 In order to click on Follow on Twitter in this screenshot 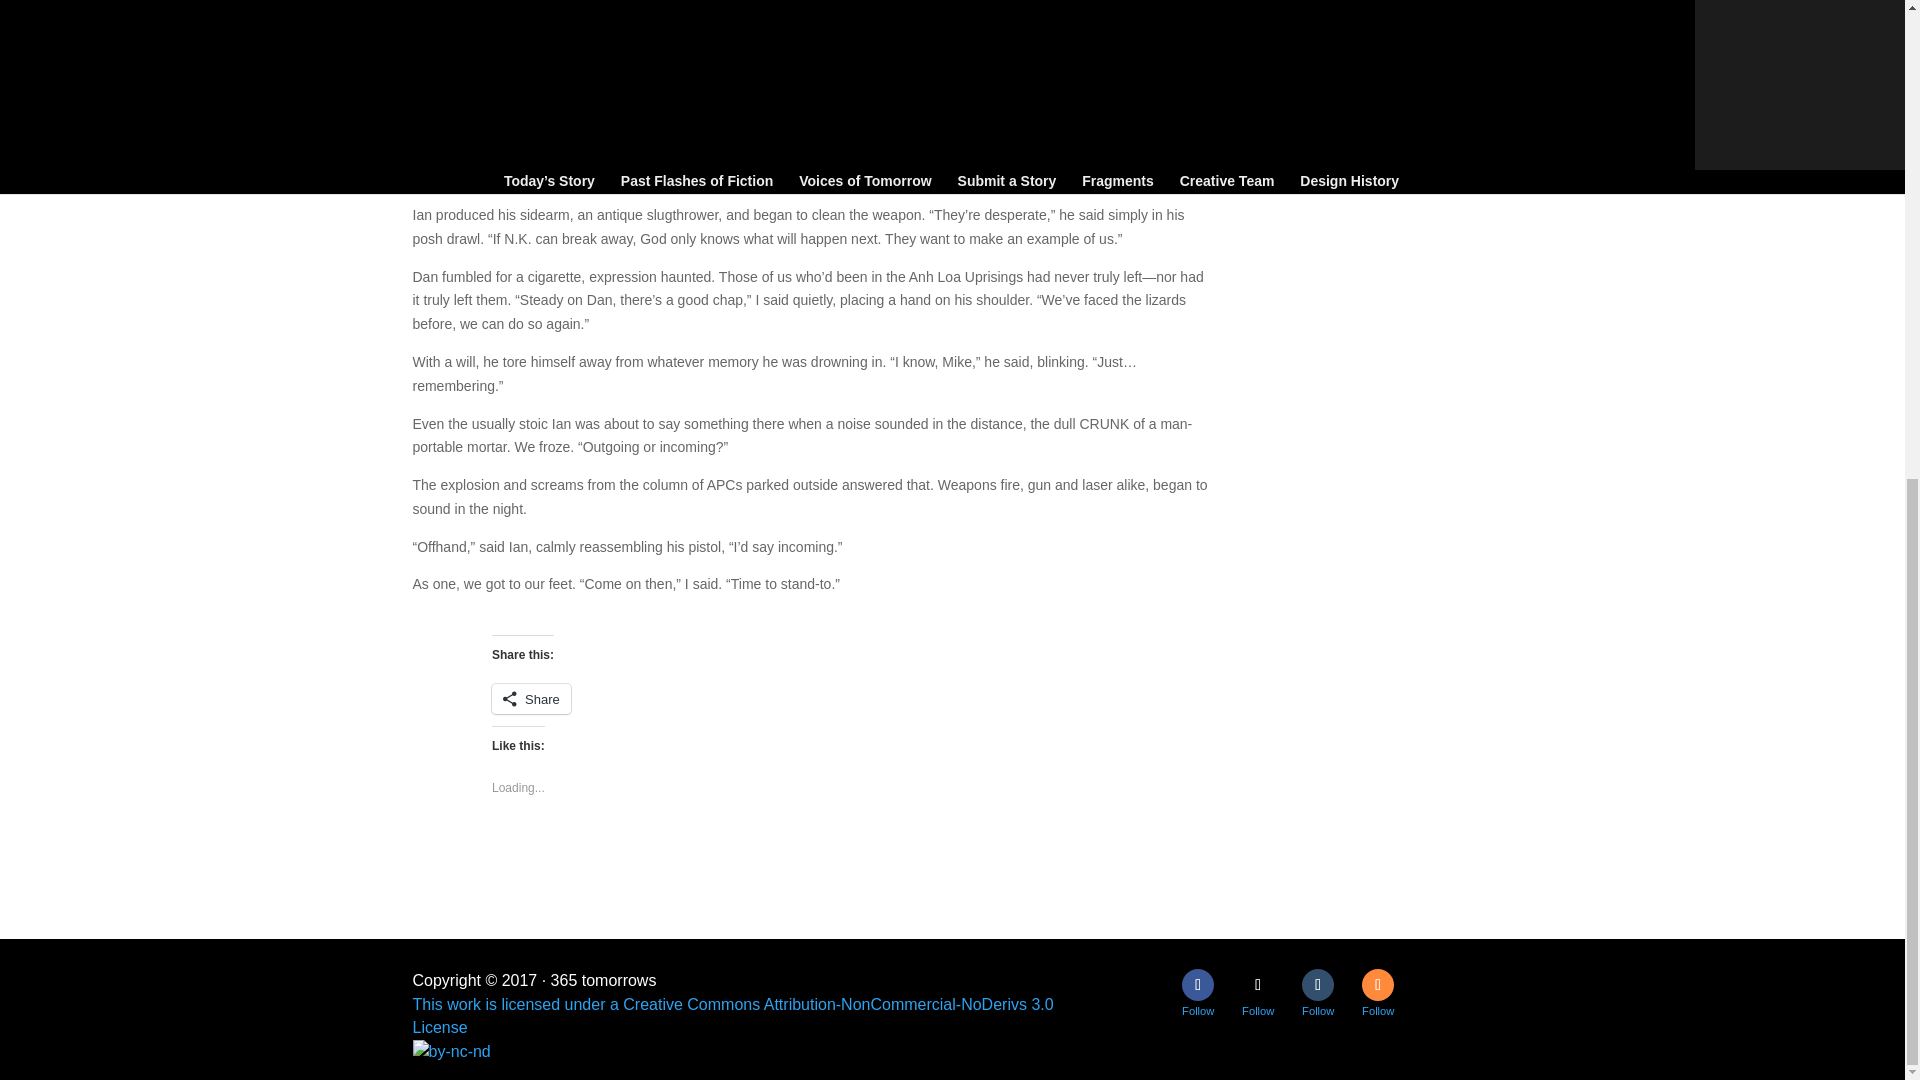, I will do `click(1258, 984)`.